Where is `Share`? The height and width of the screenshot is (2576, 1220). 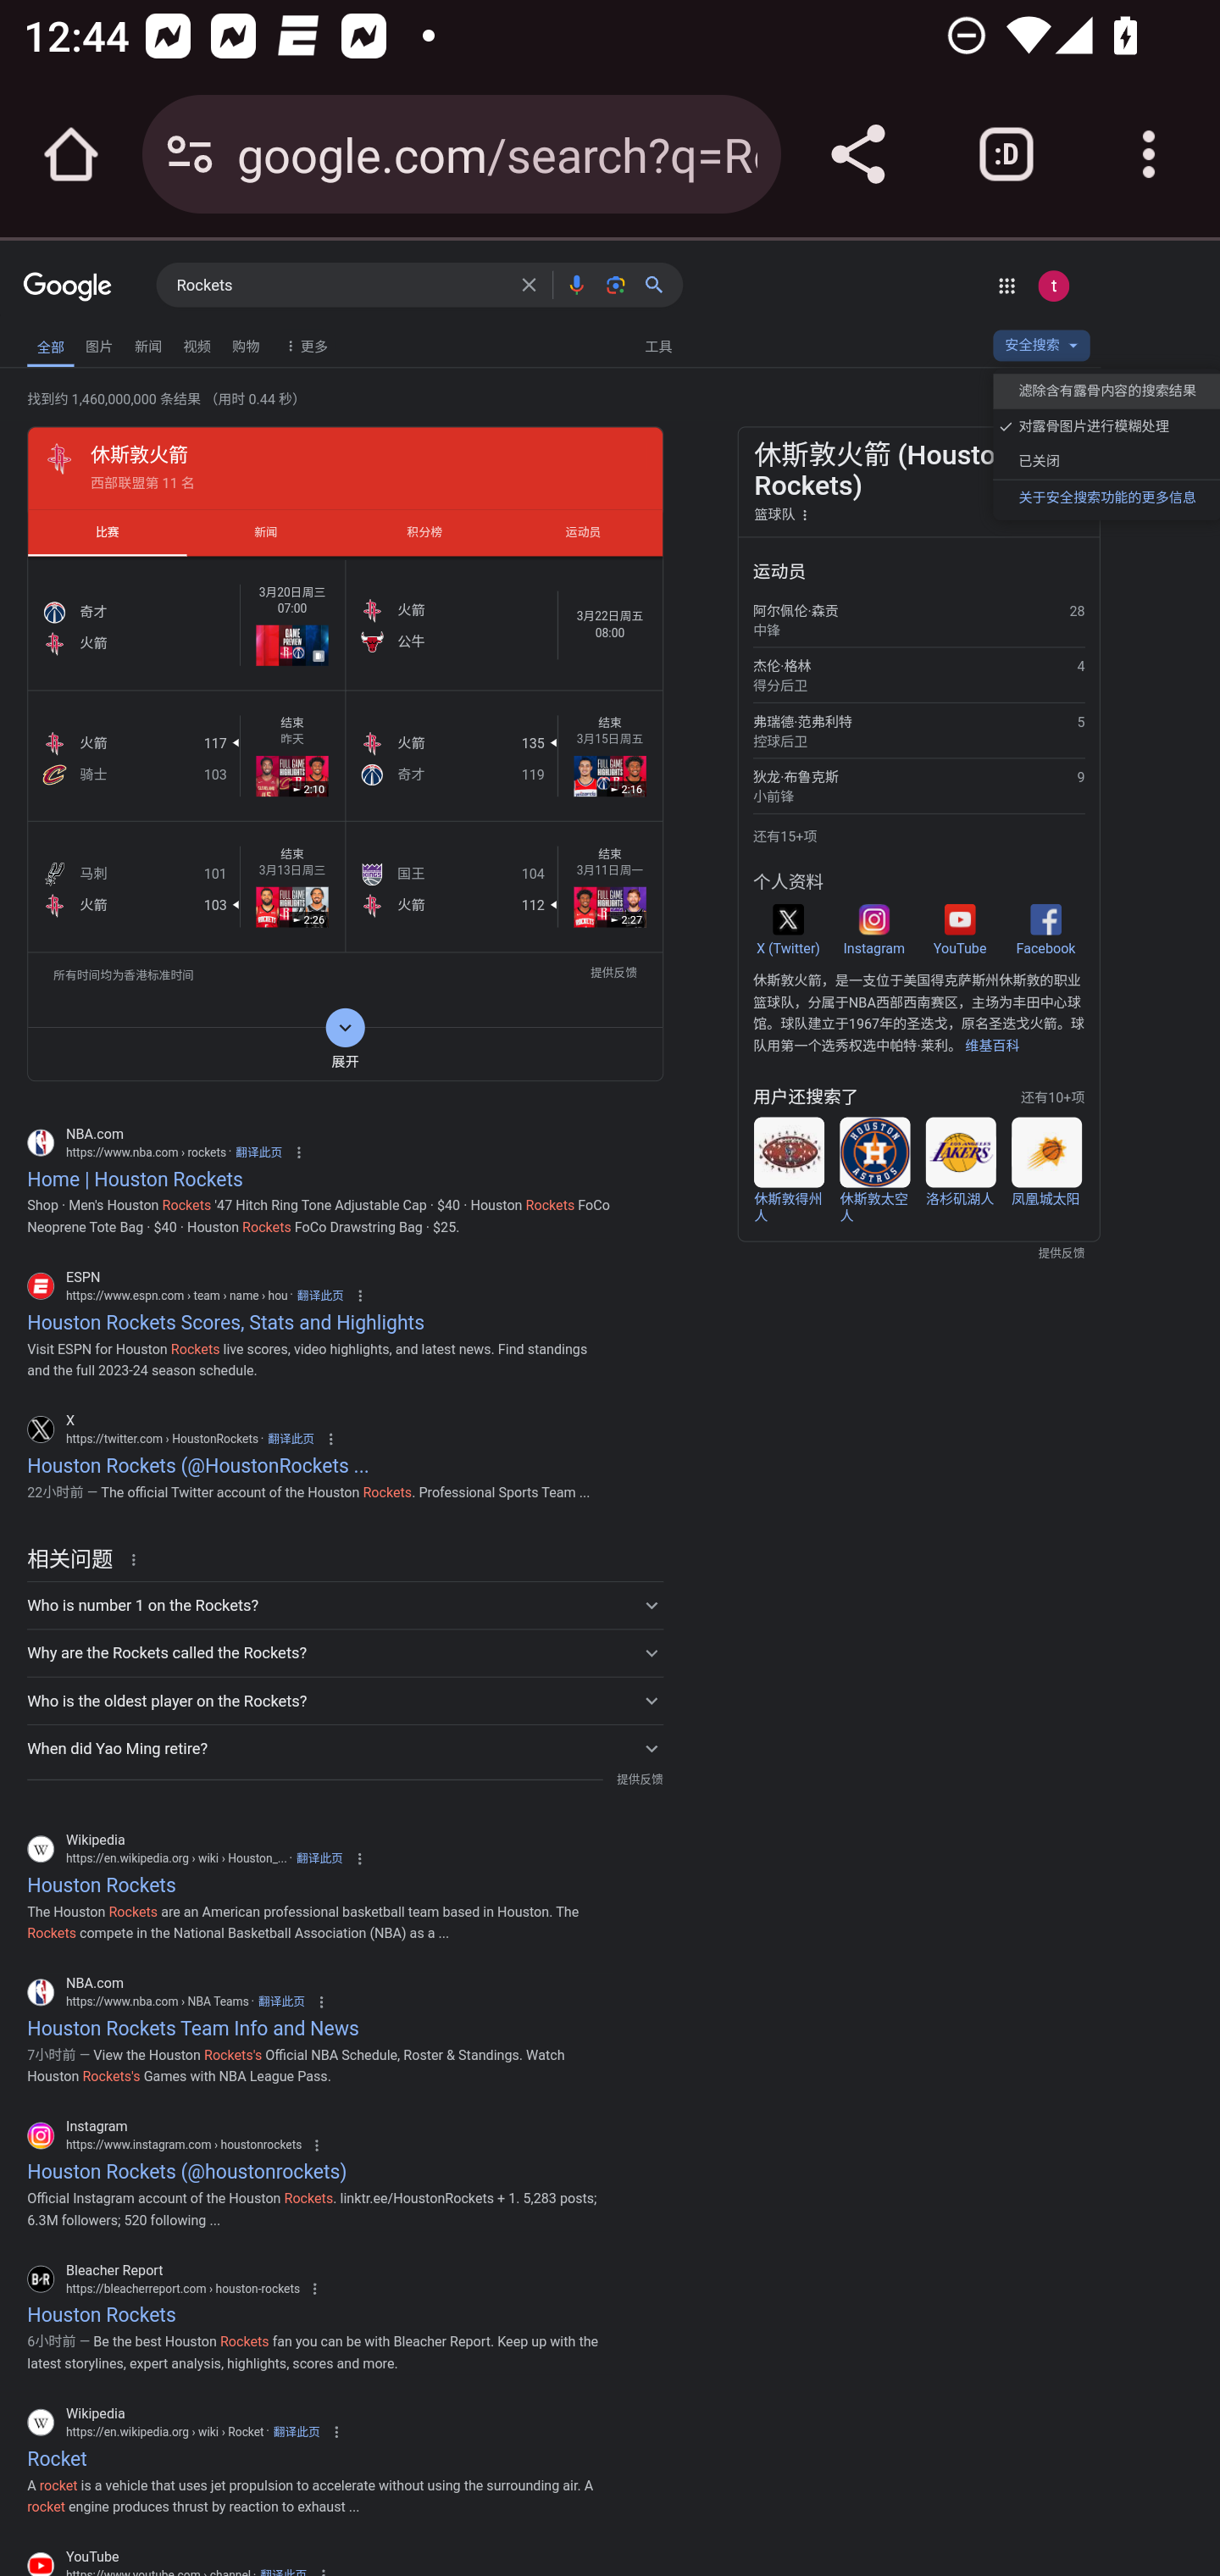
Share is located at coordinates (857, 154).